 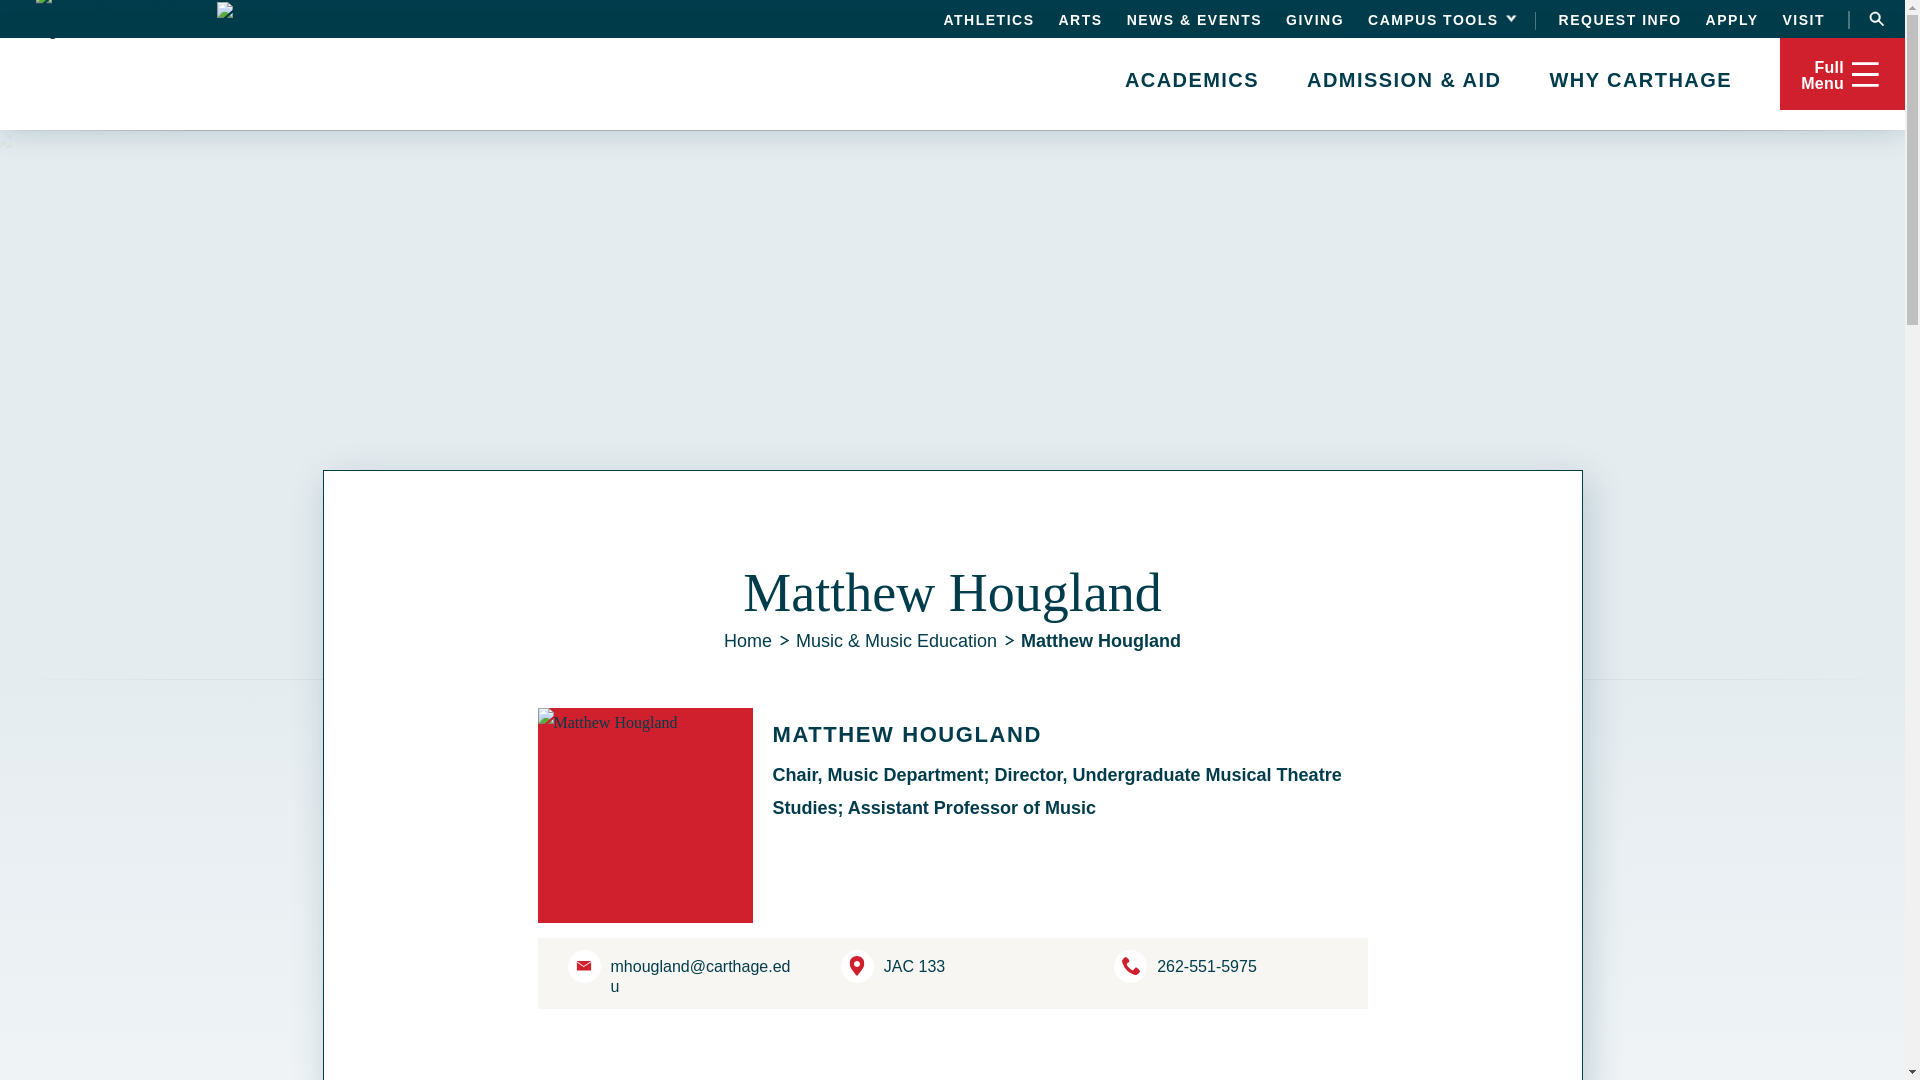 What do you see at coordinates (988, 19) in the screenshot?
I see `ATHLETICS` at bounding box center [988, 19].